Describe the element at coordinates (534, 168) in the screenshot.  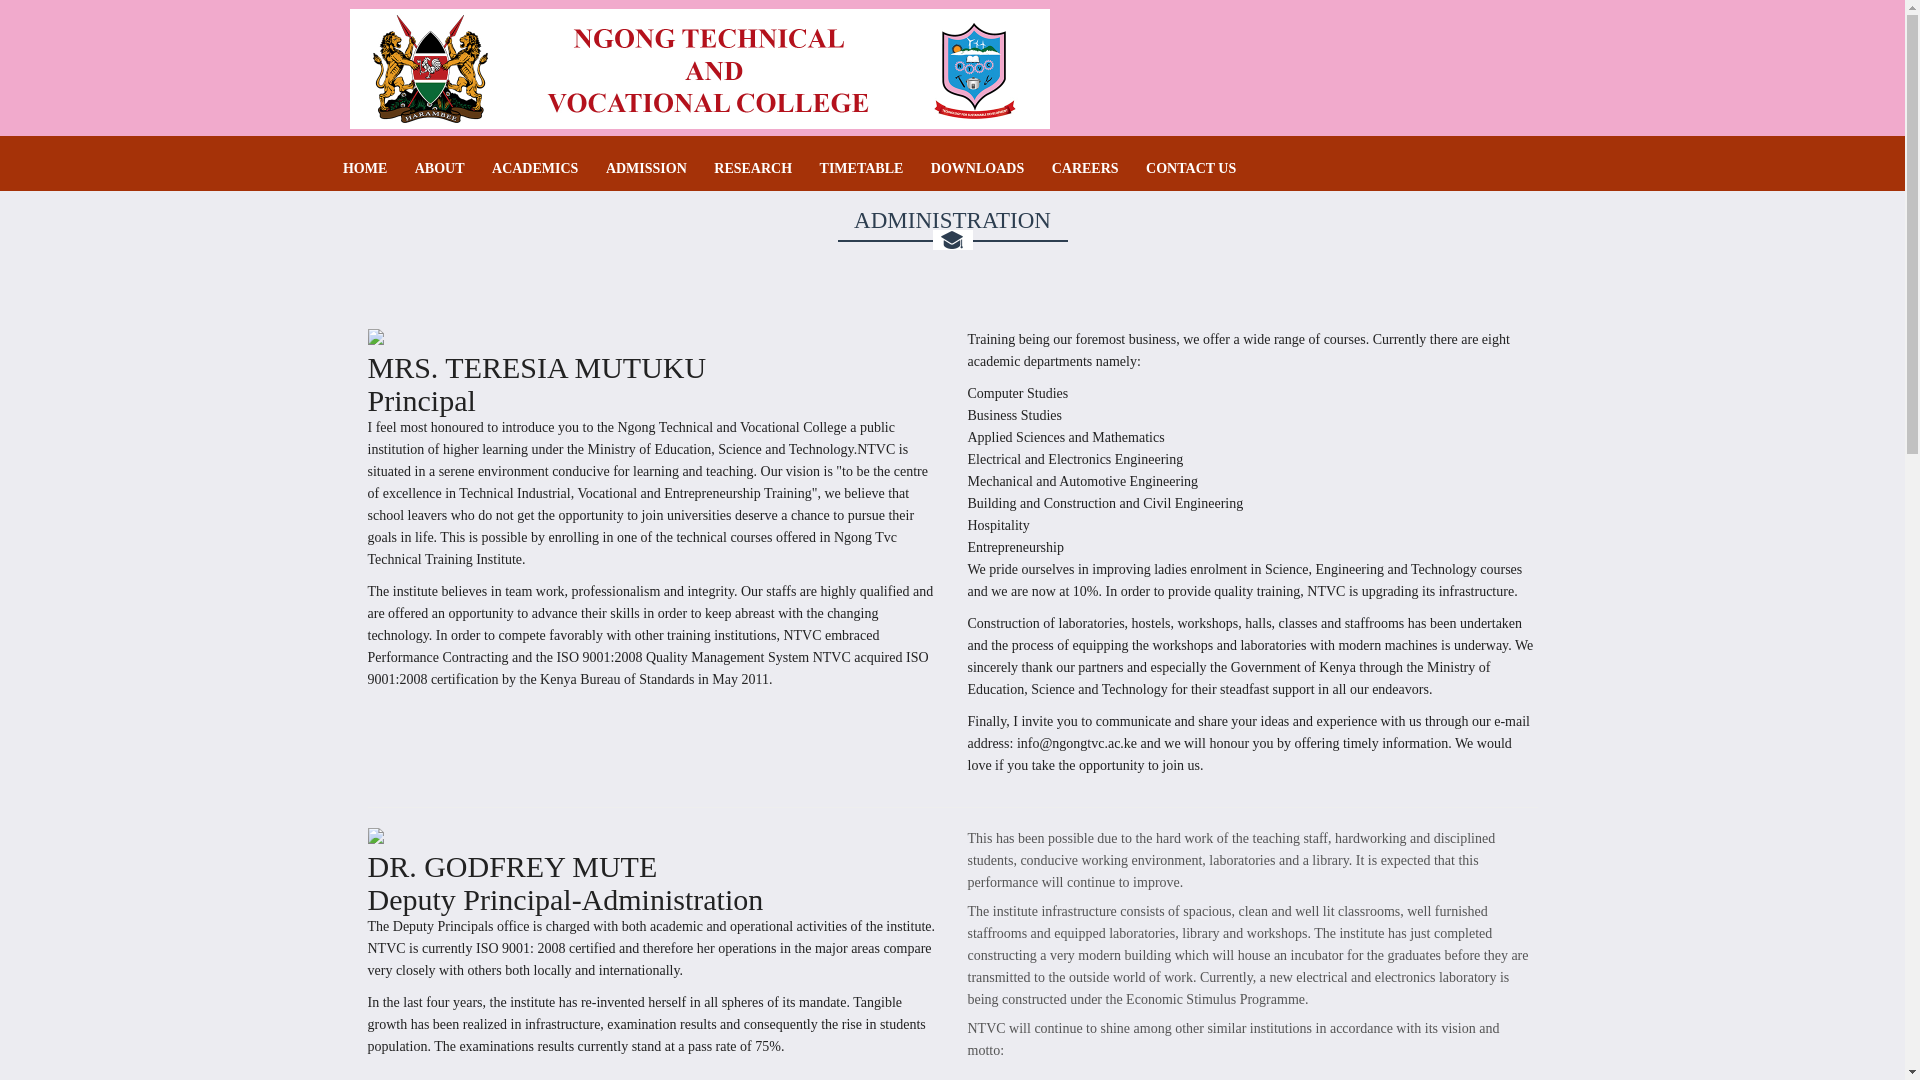
I see `ACADEMICS` at that location.